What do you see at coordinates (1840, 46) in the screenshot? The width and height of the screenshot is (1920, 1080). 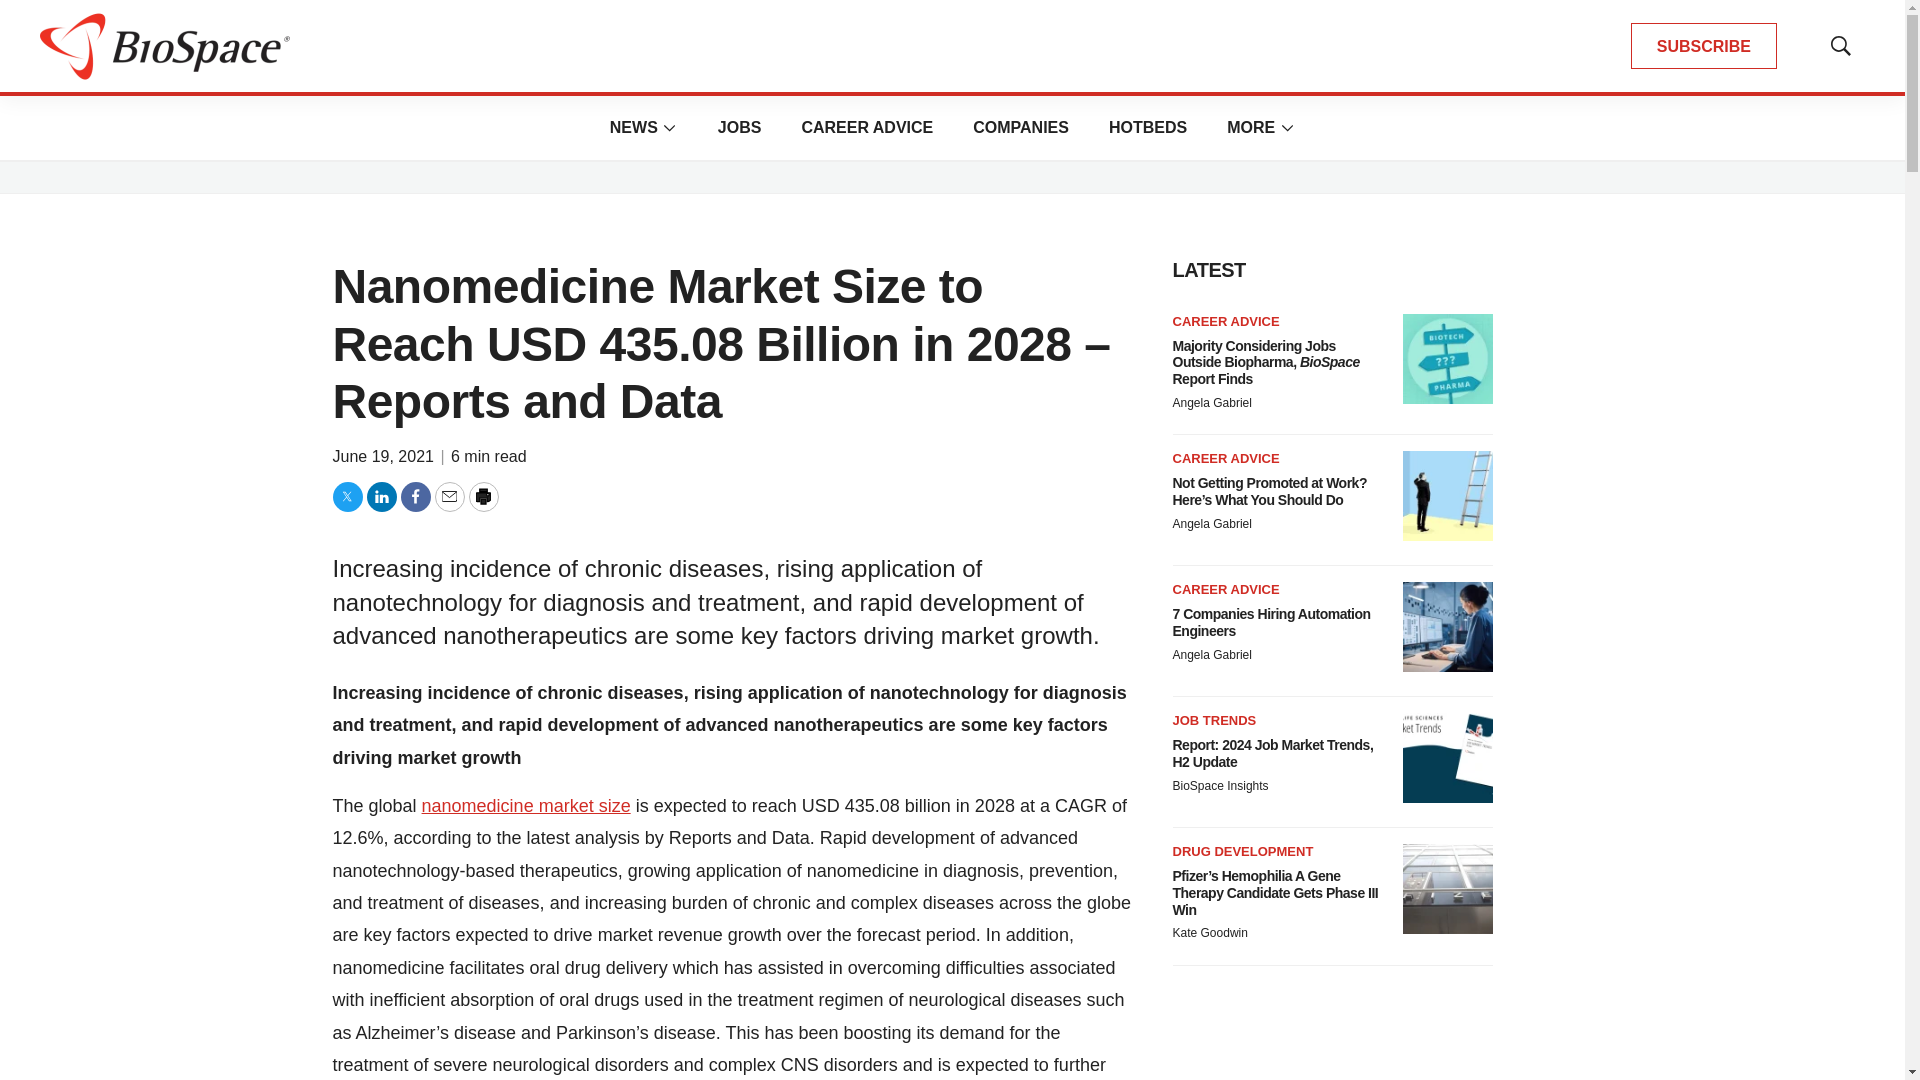 I see `Show Search` at bounding box center [1840, 46].